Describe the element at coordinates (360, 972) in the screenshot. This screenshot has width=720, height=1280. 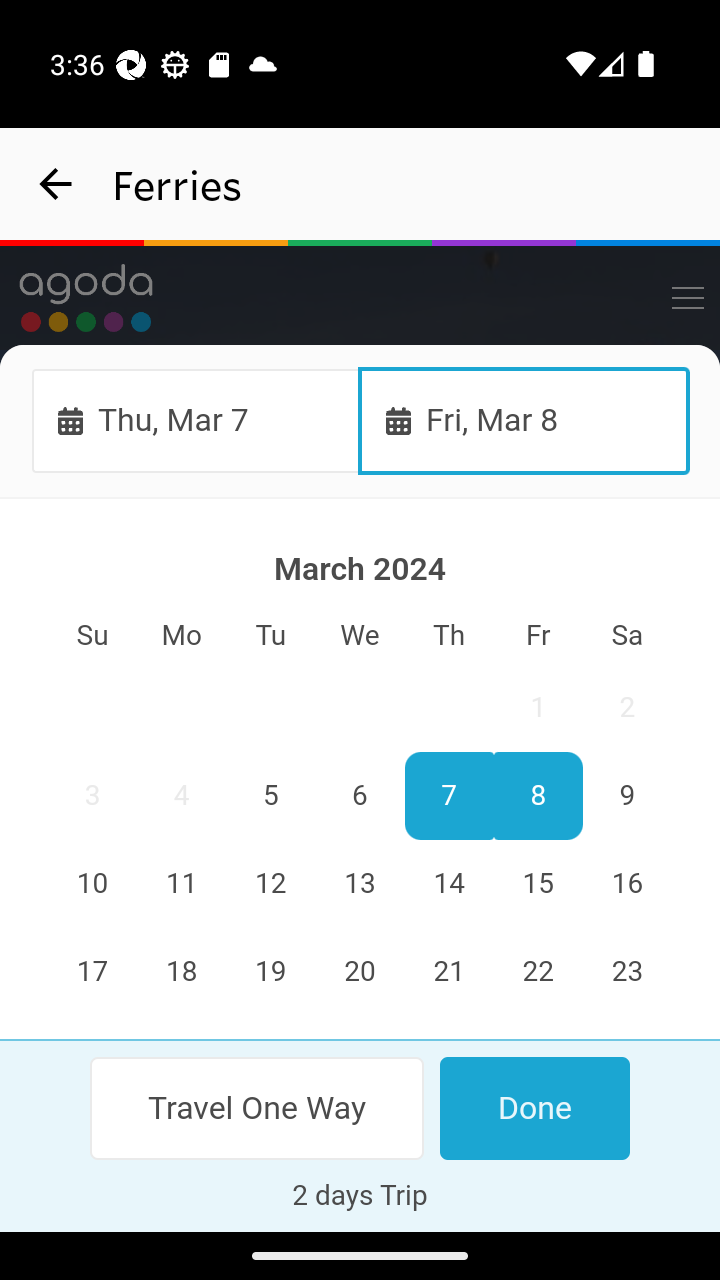
I see `20` at that location.